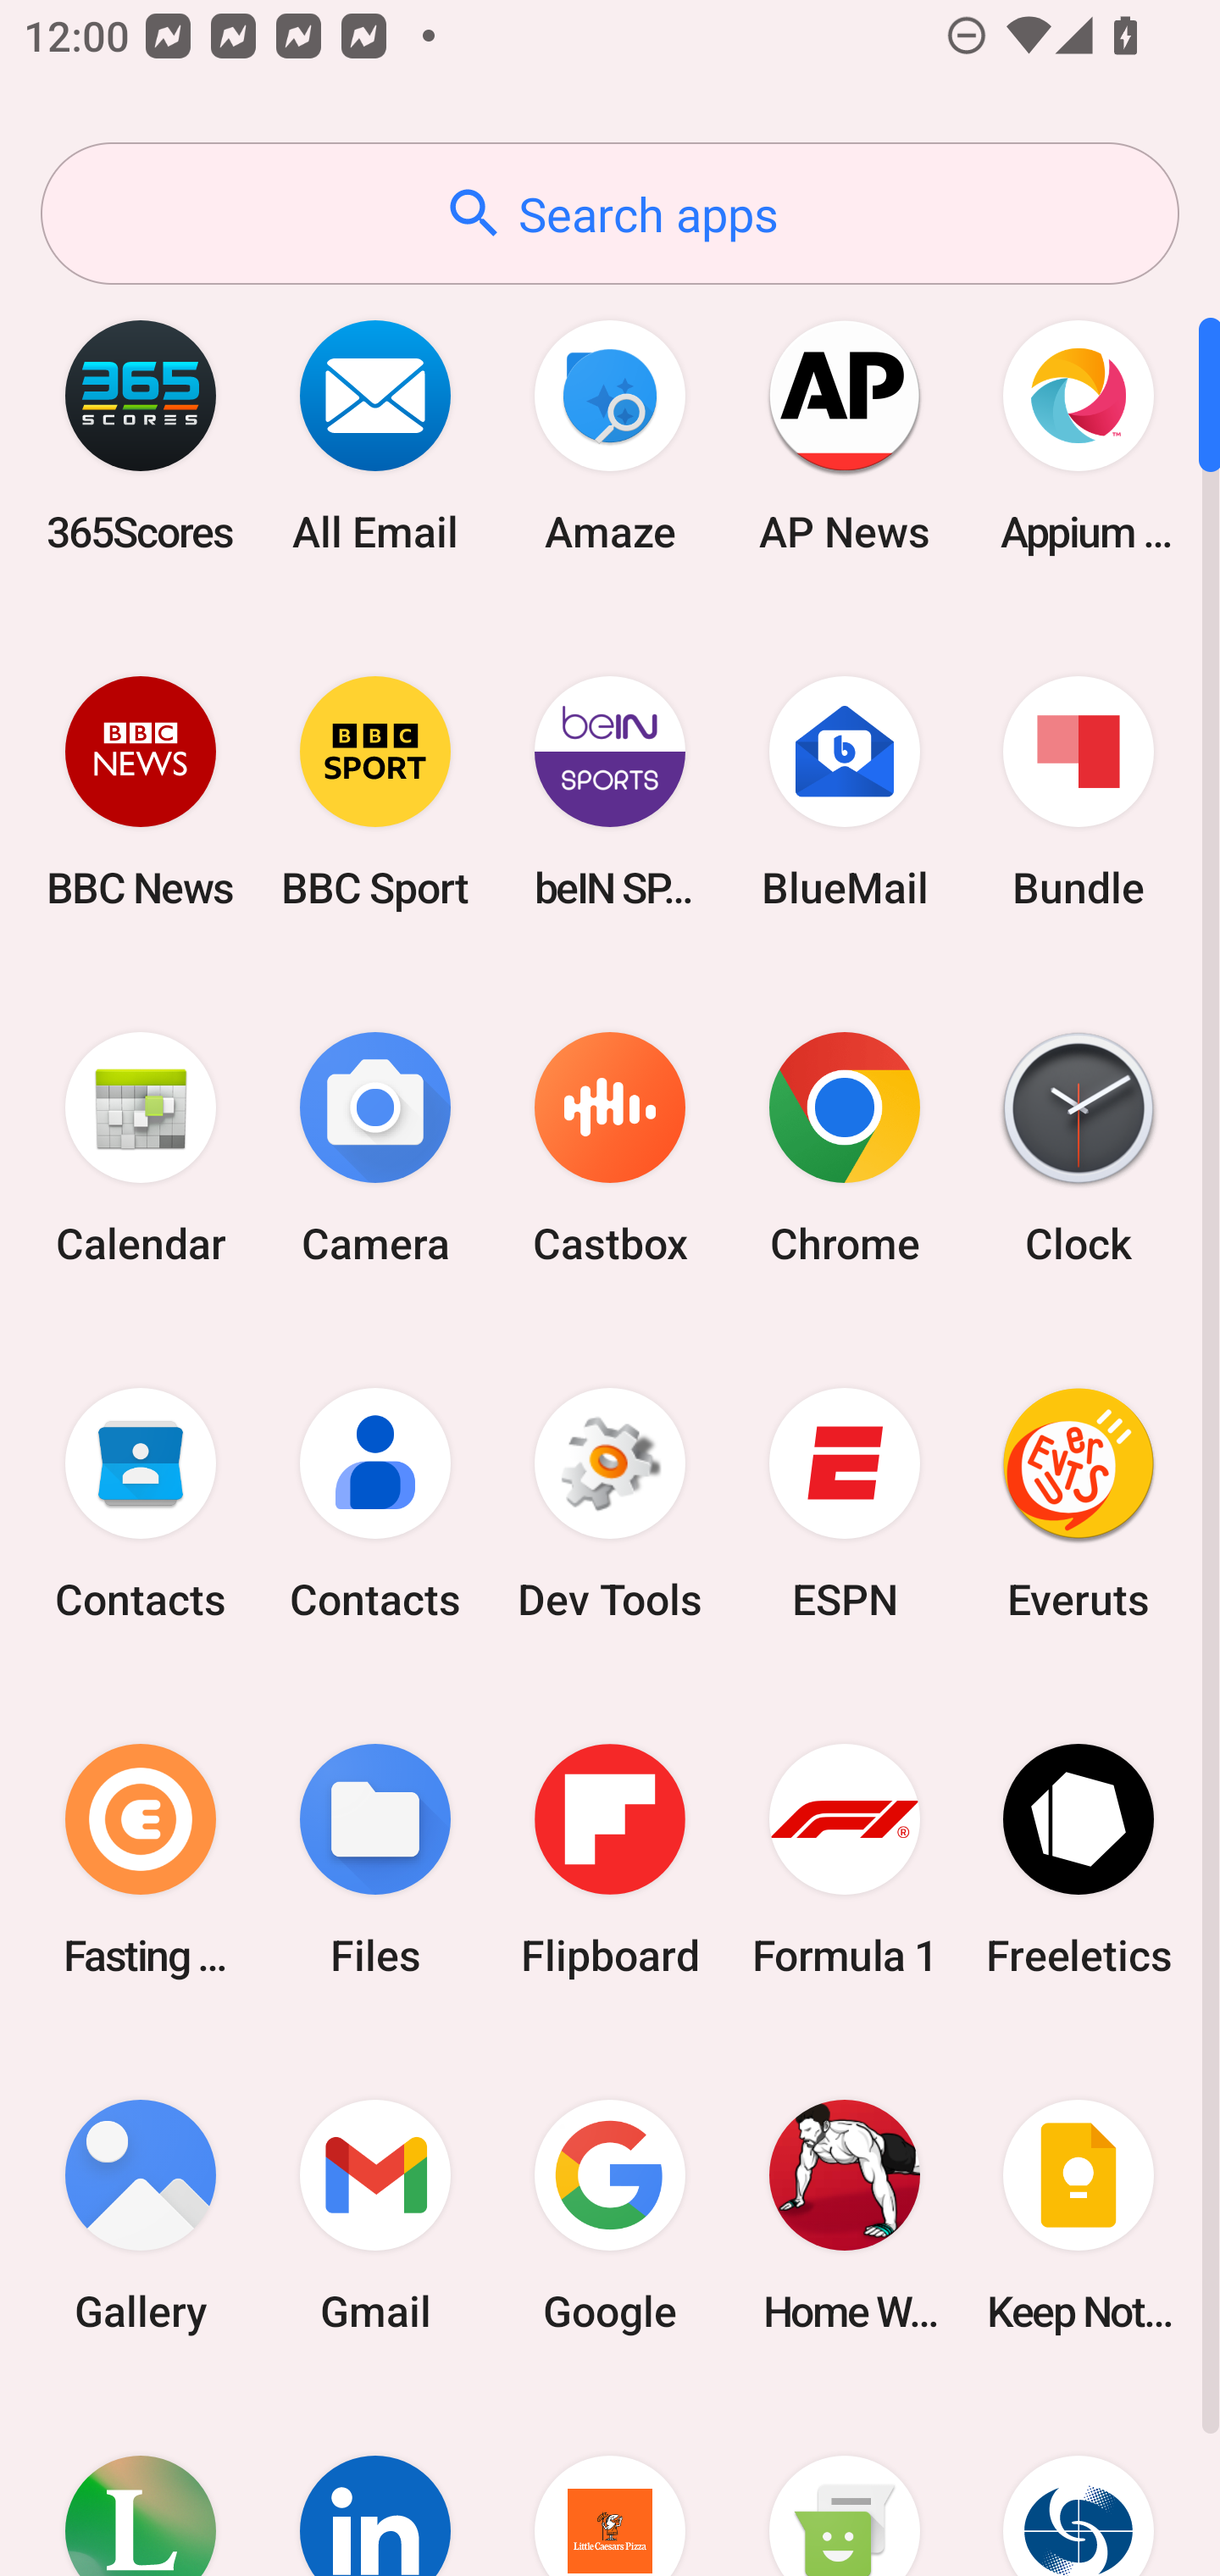 This screenshot has height=2576, width=1220. Describe the element at coordinates (1079, 1149) in the screenshot. I see `Clock` at that location.